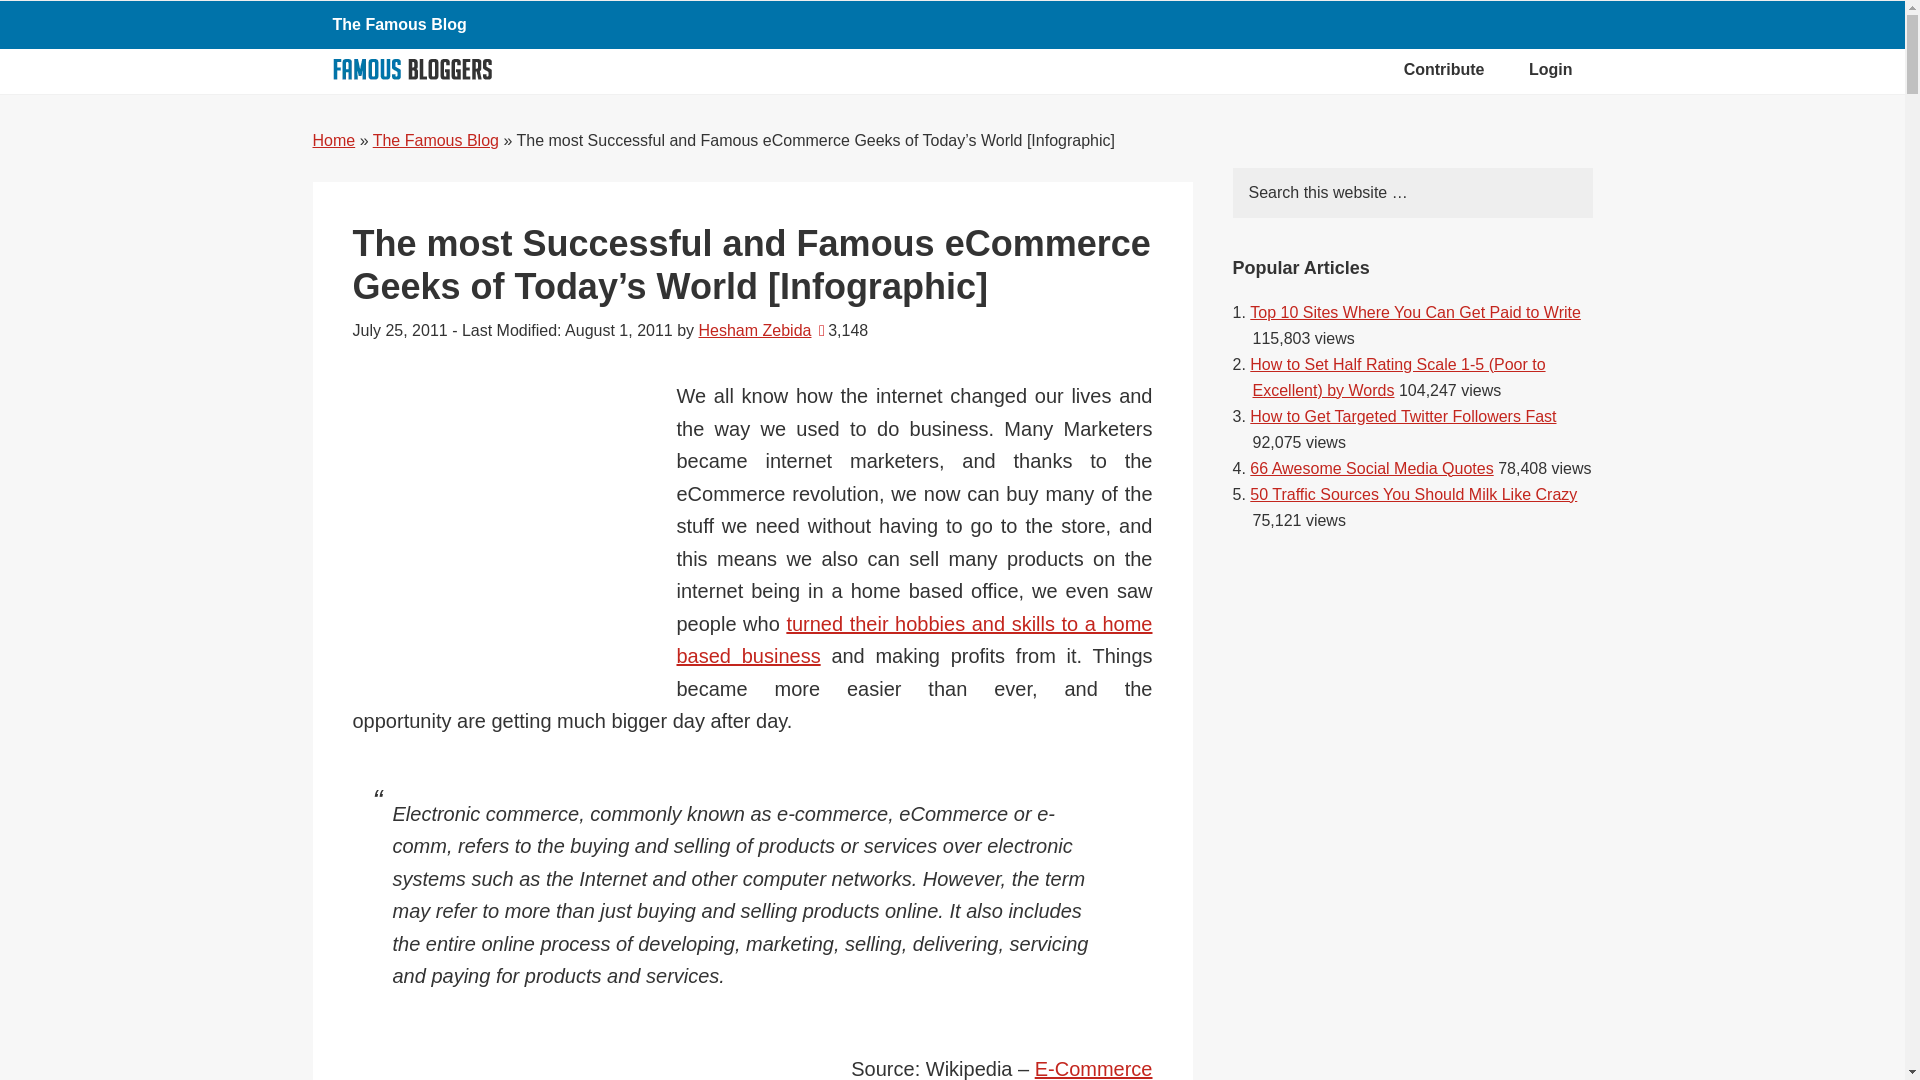 This screenshot has height=1080, width=1920. What do you see at coordinates (333, 140) in the screenshot?
I see `Home` at bounding box center [333, 140].